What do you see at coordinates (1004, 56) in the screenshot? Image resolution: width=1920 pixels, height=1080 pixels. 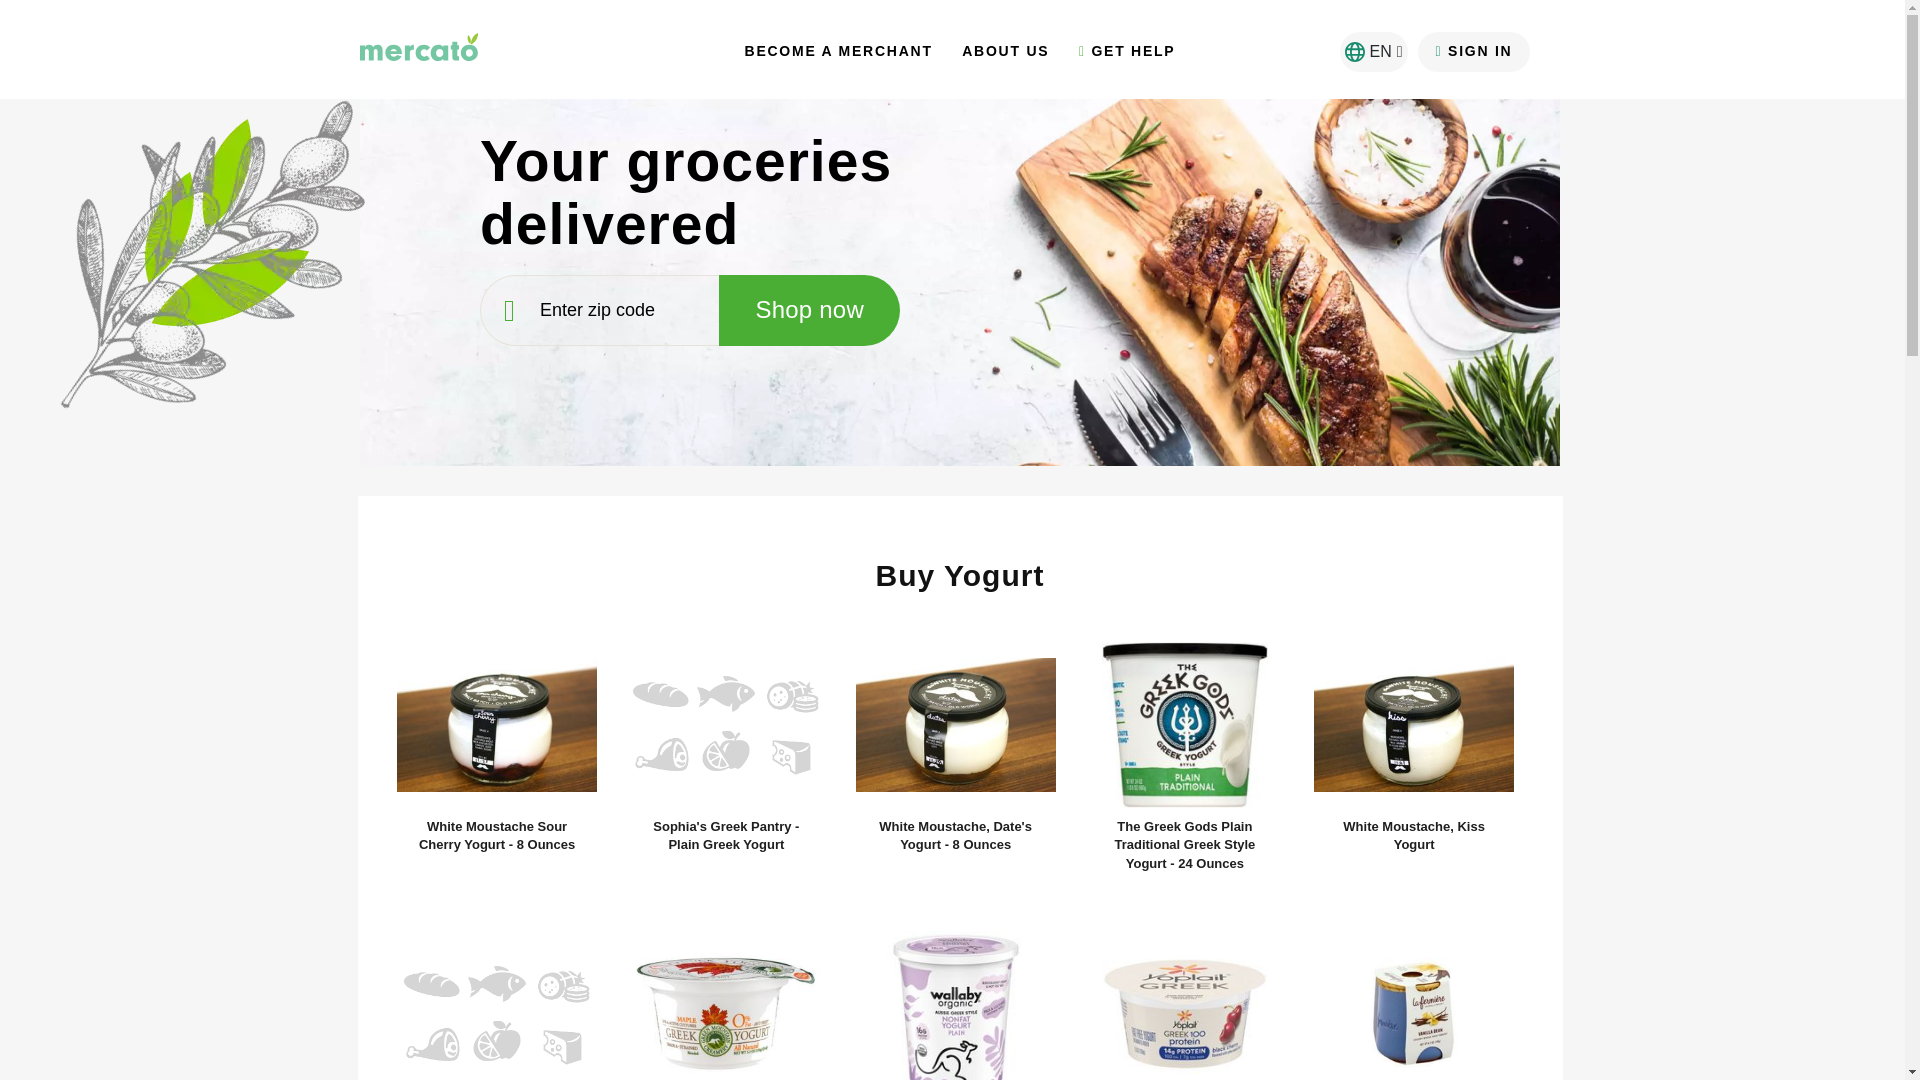 I see `ABOUT US` at bounding box center [1004, 56].